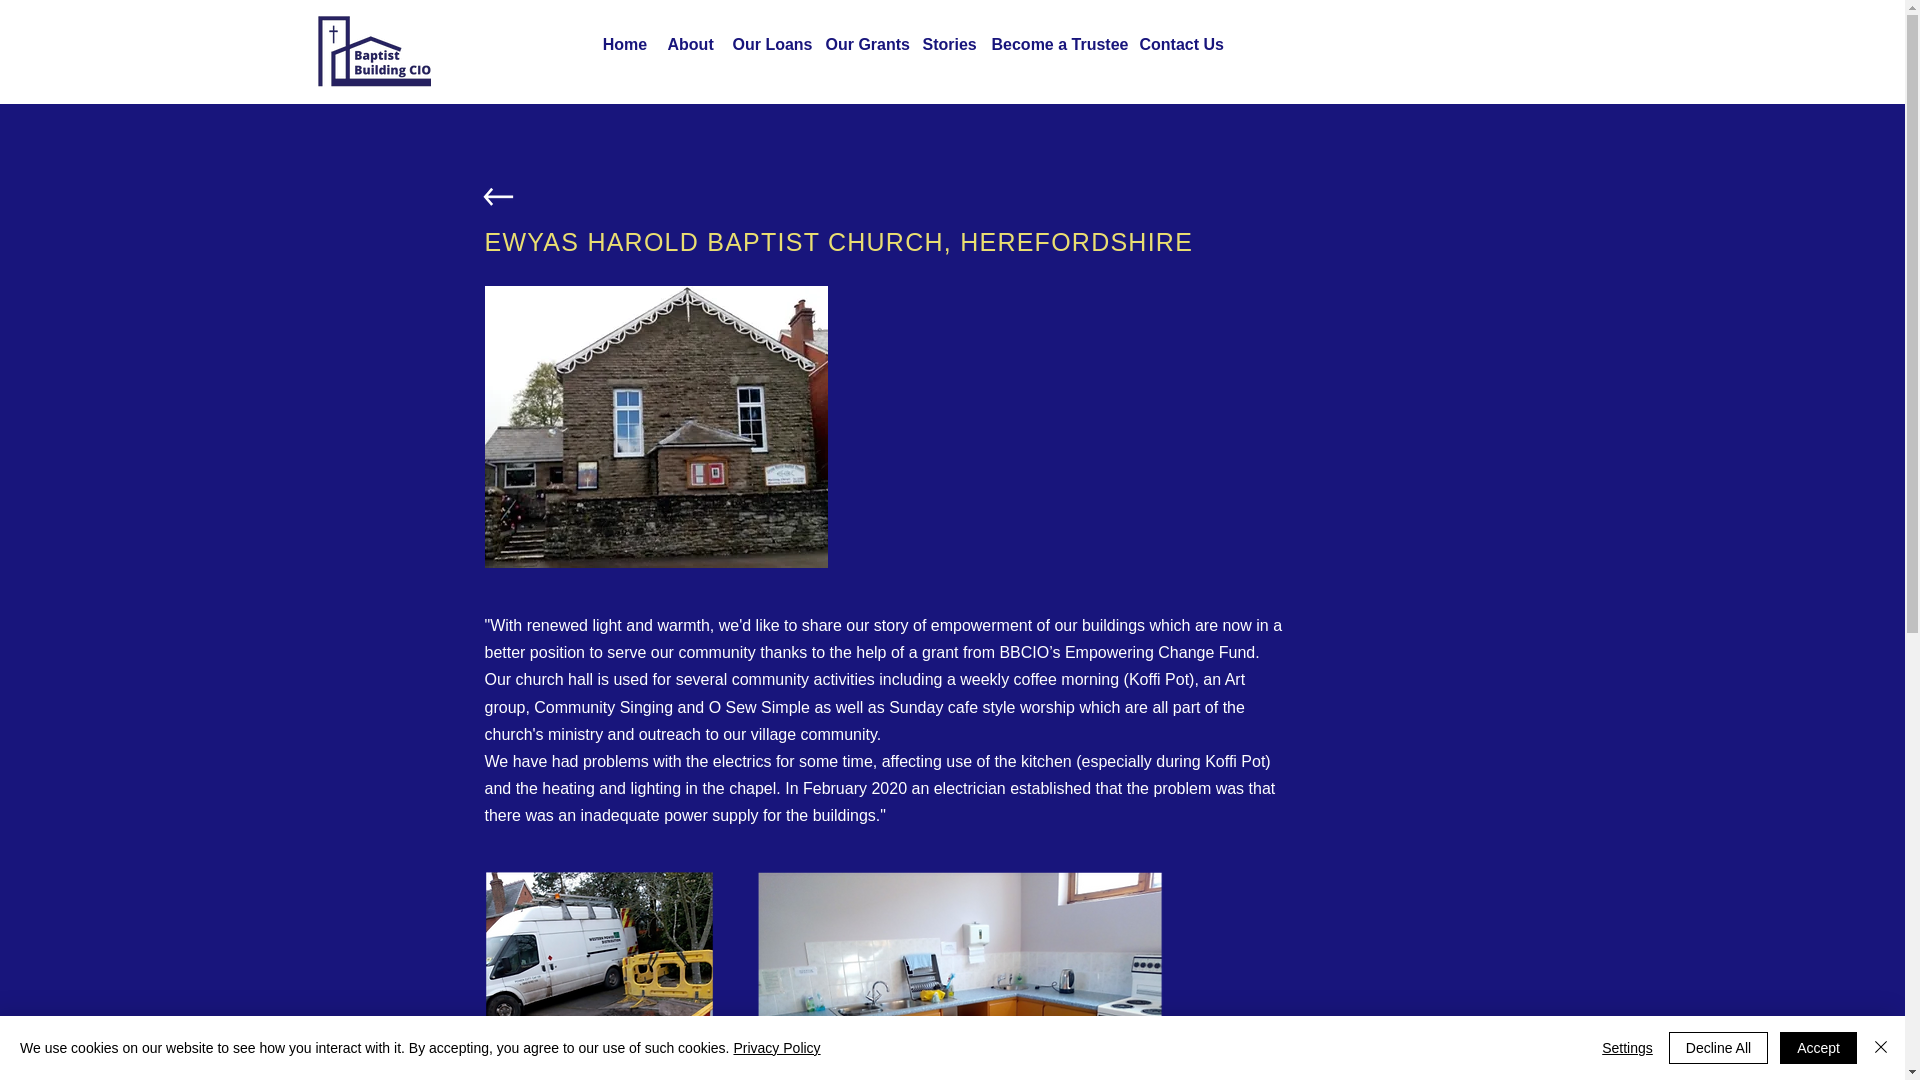 This screenshot has height=1080, width=1920. I want to click on Our Grants, so click(864, 45).